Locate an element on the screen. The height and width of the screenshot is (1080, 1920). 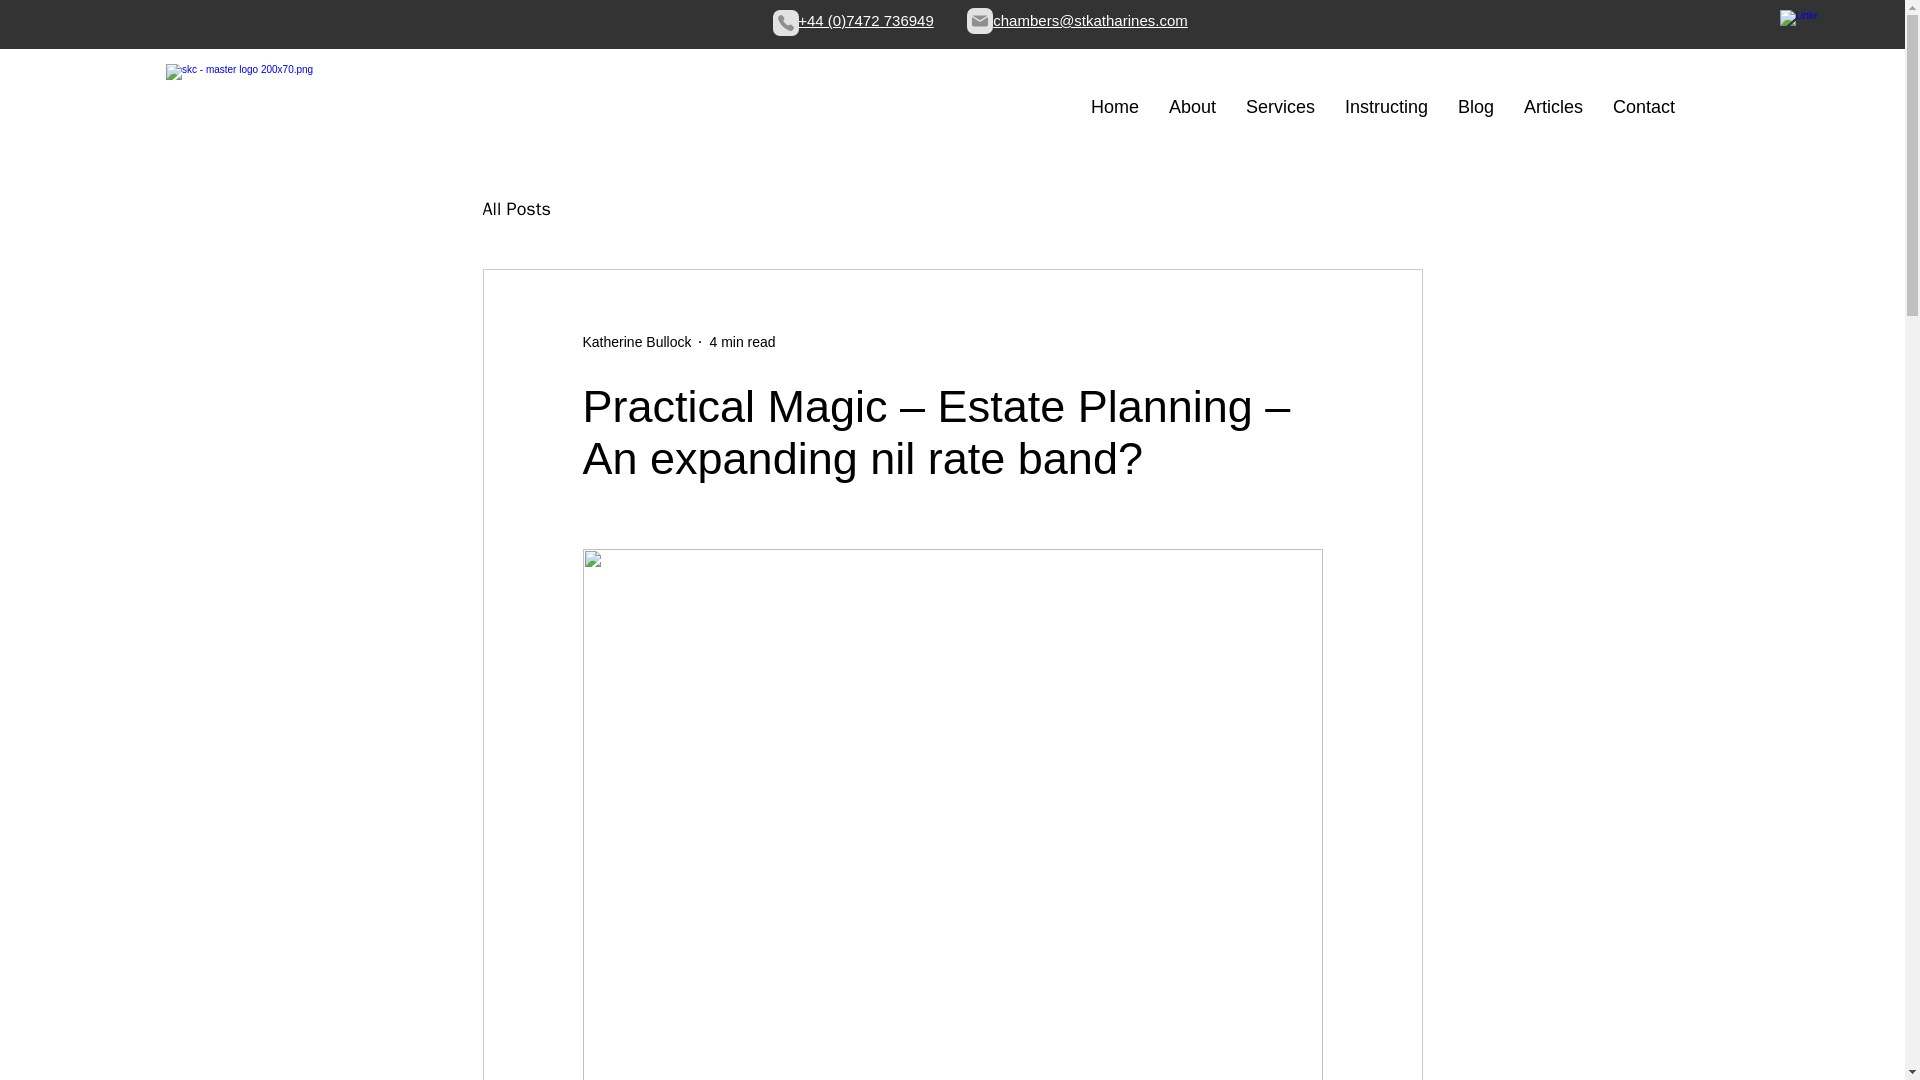
Articles is located at coordinates (1553, 106).